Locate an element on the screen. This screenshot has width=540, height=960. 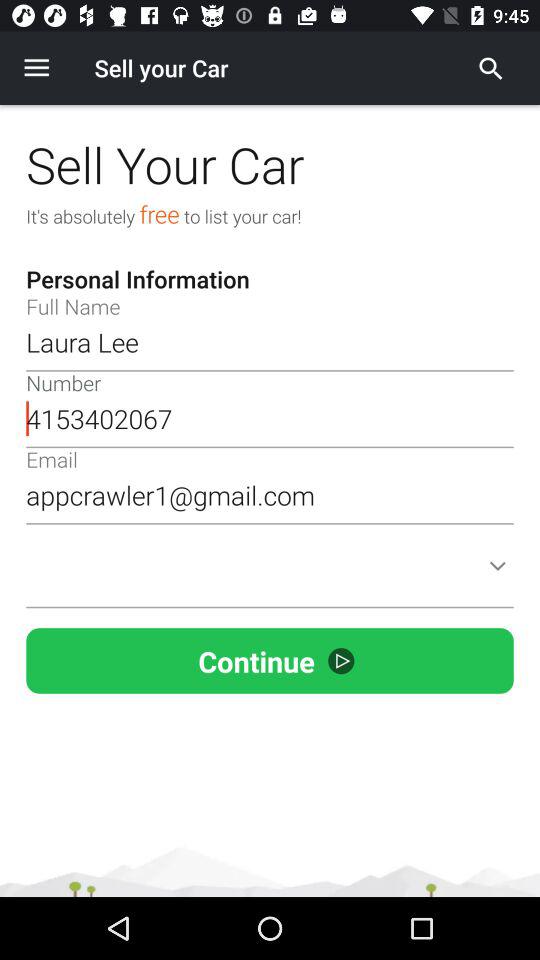
personal information combo is located at coordinates (270, 578).